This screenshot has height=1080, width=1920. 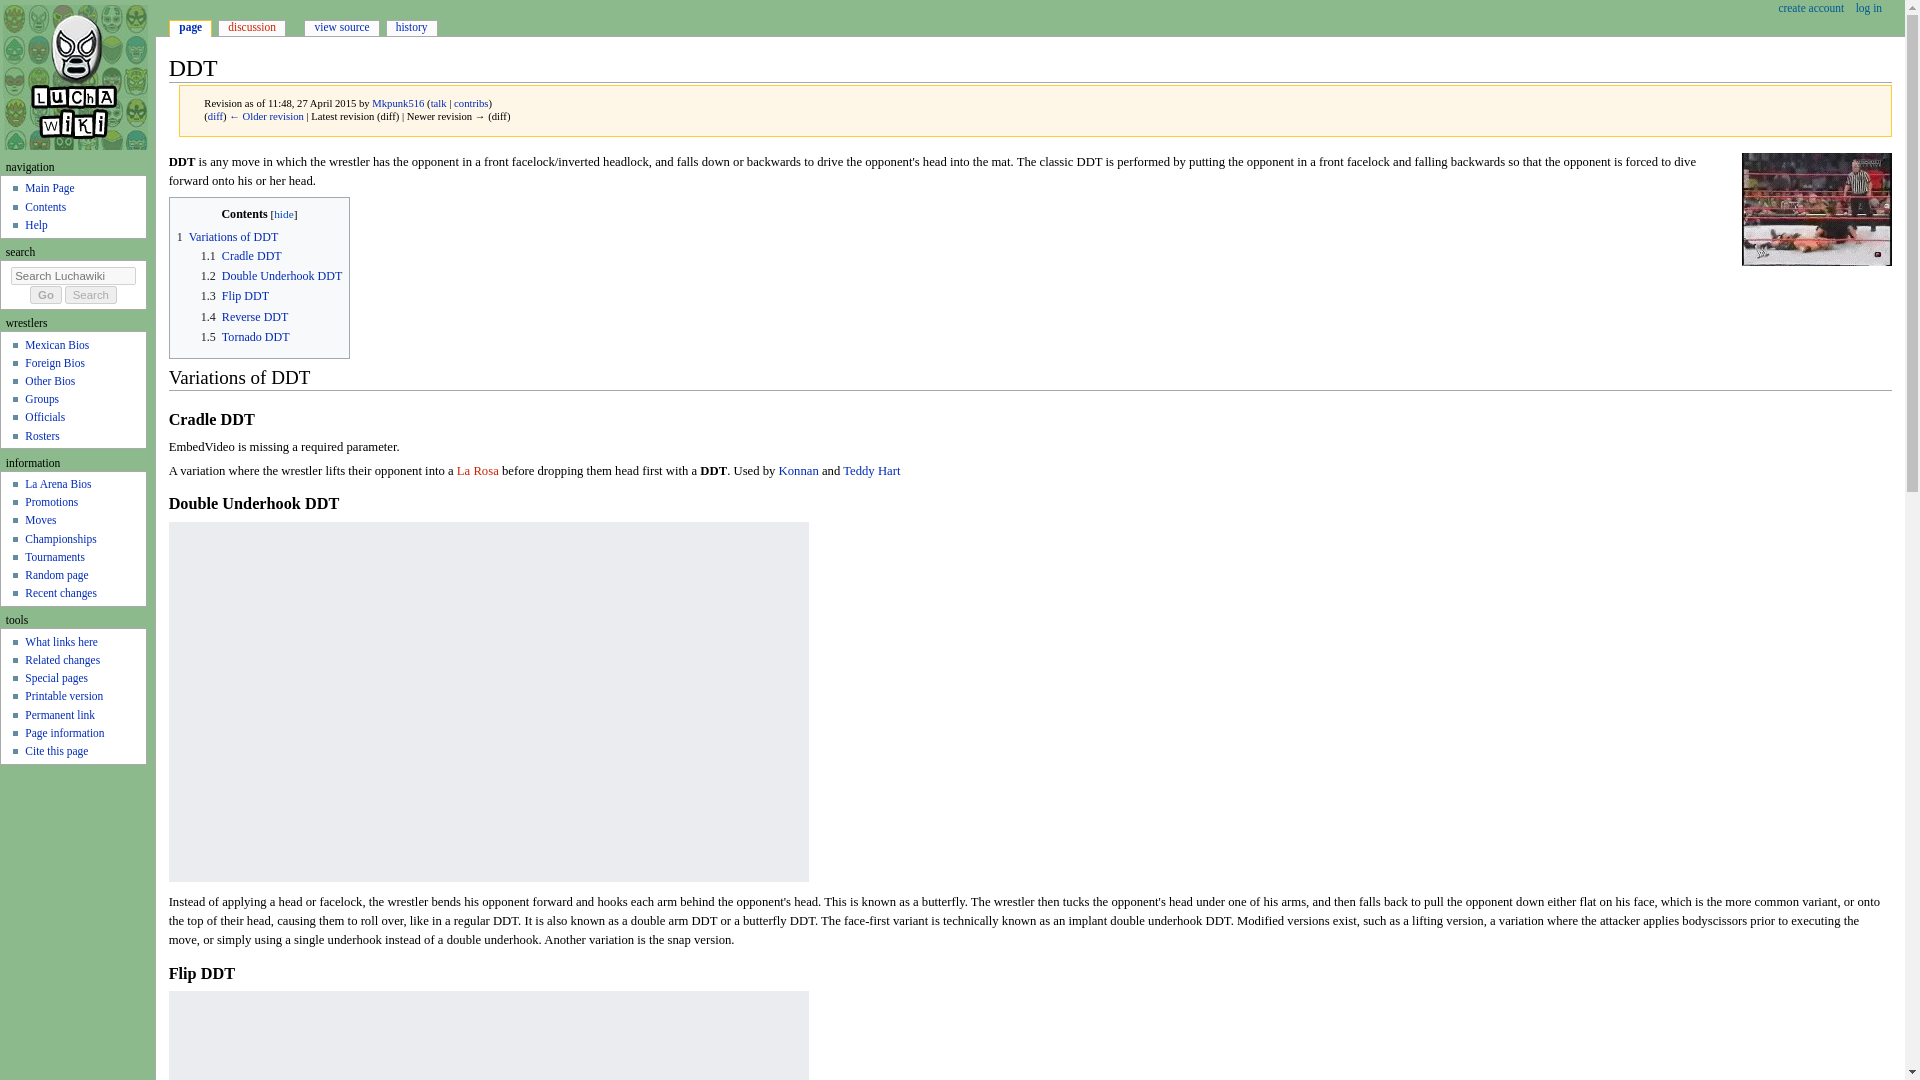 What do you see at coordinates (227, 237) in the screenshot?
I see `1 Variations of DDT` at bounding box center [227, 237].